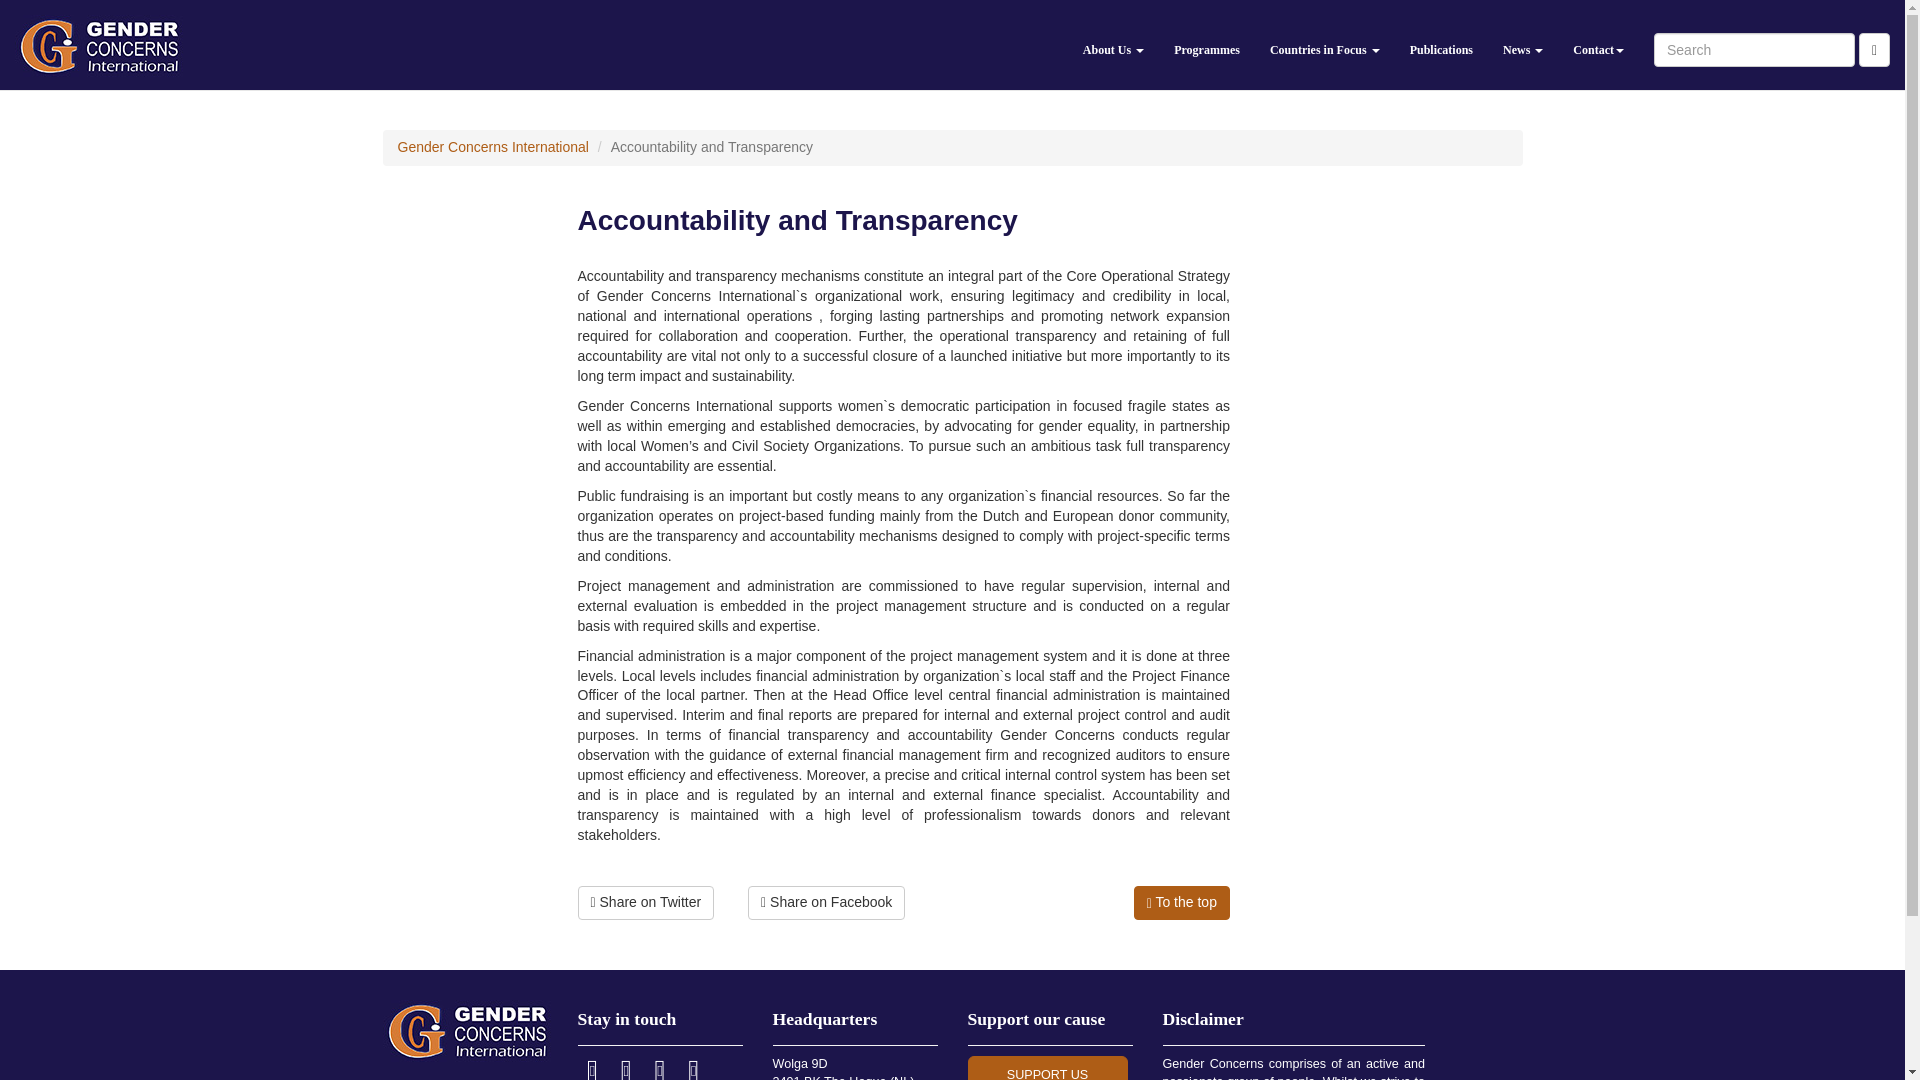 This screenshot has height=1080, width=1920. What do you see at coordinates (1598, 44) in the screenshot?
I see `Contact` at bounding box center [1598, 44].